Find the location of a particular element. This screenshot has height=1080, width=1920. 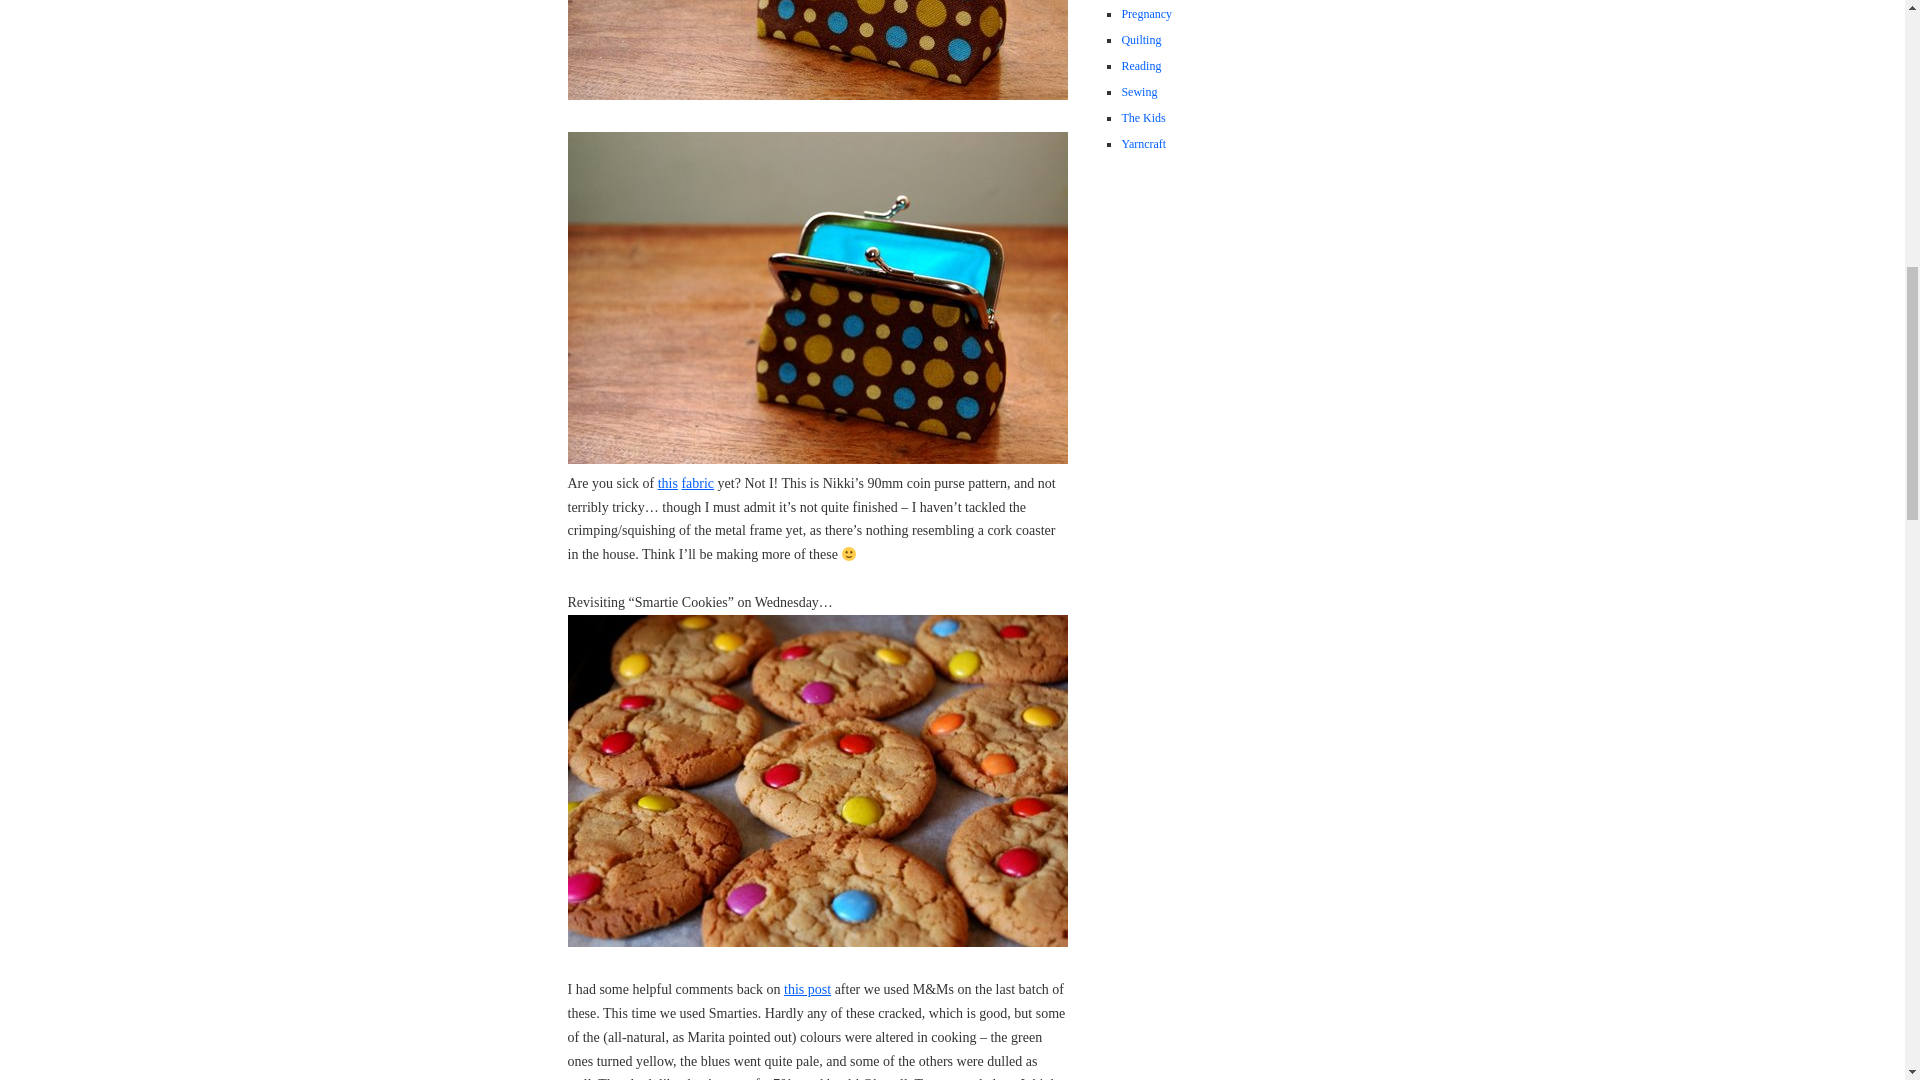

this post is located at coordinates (807, 988).